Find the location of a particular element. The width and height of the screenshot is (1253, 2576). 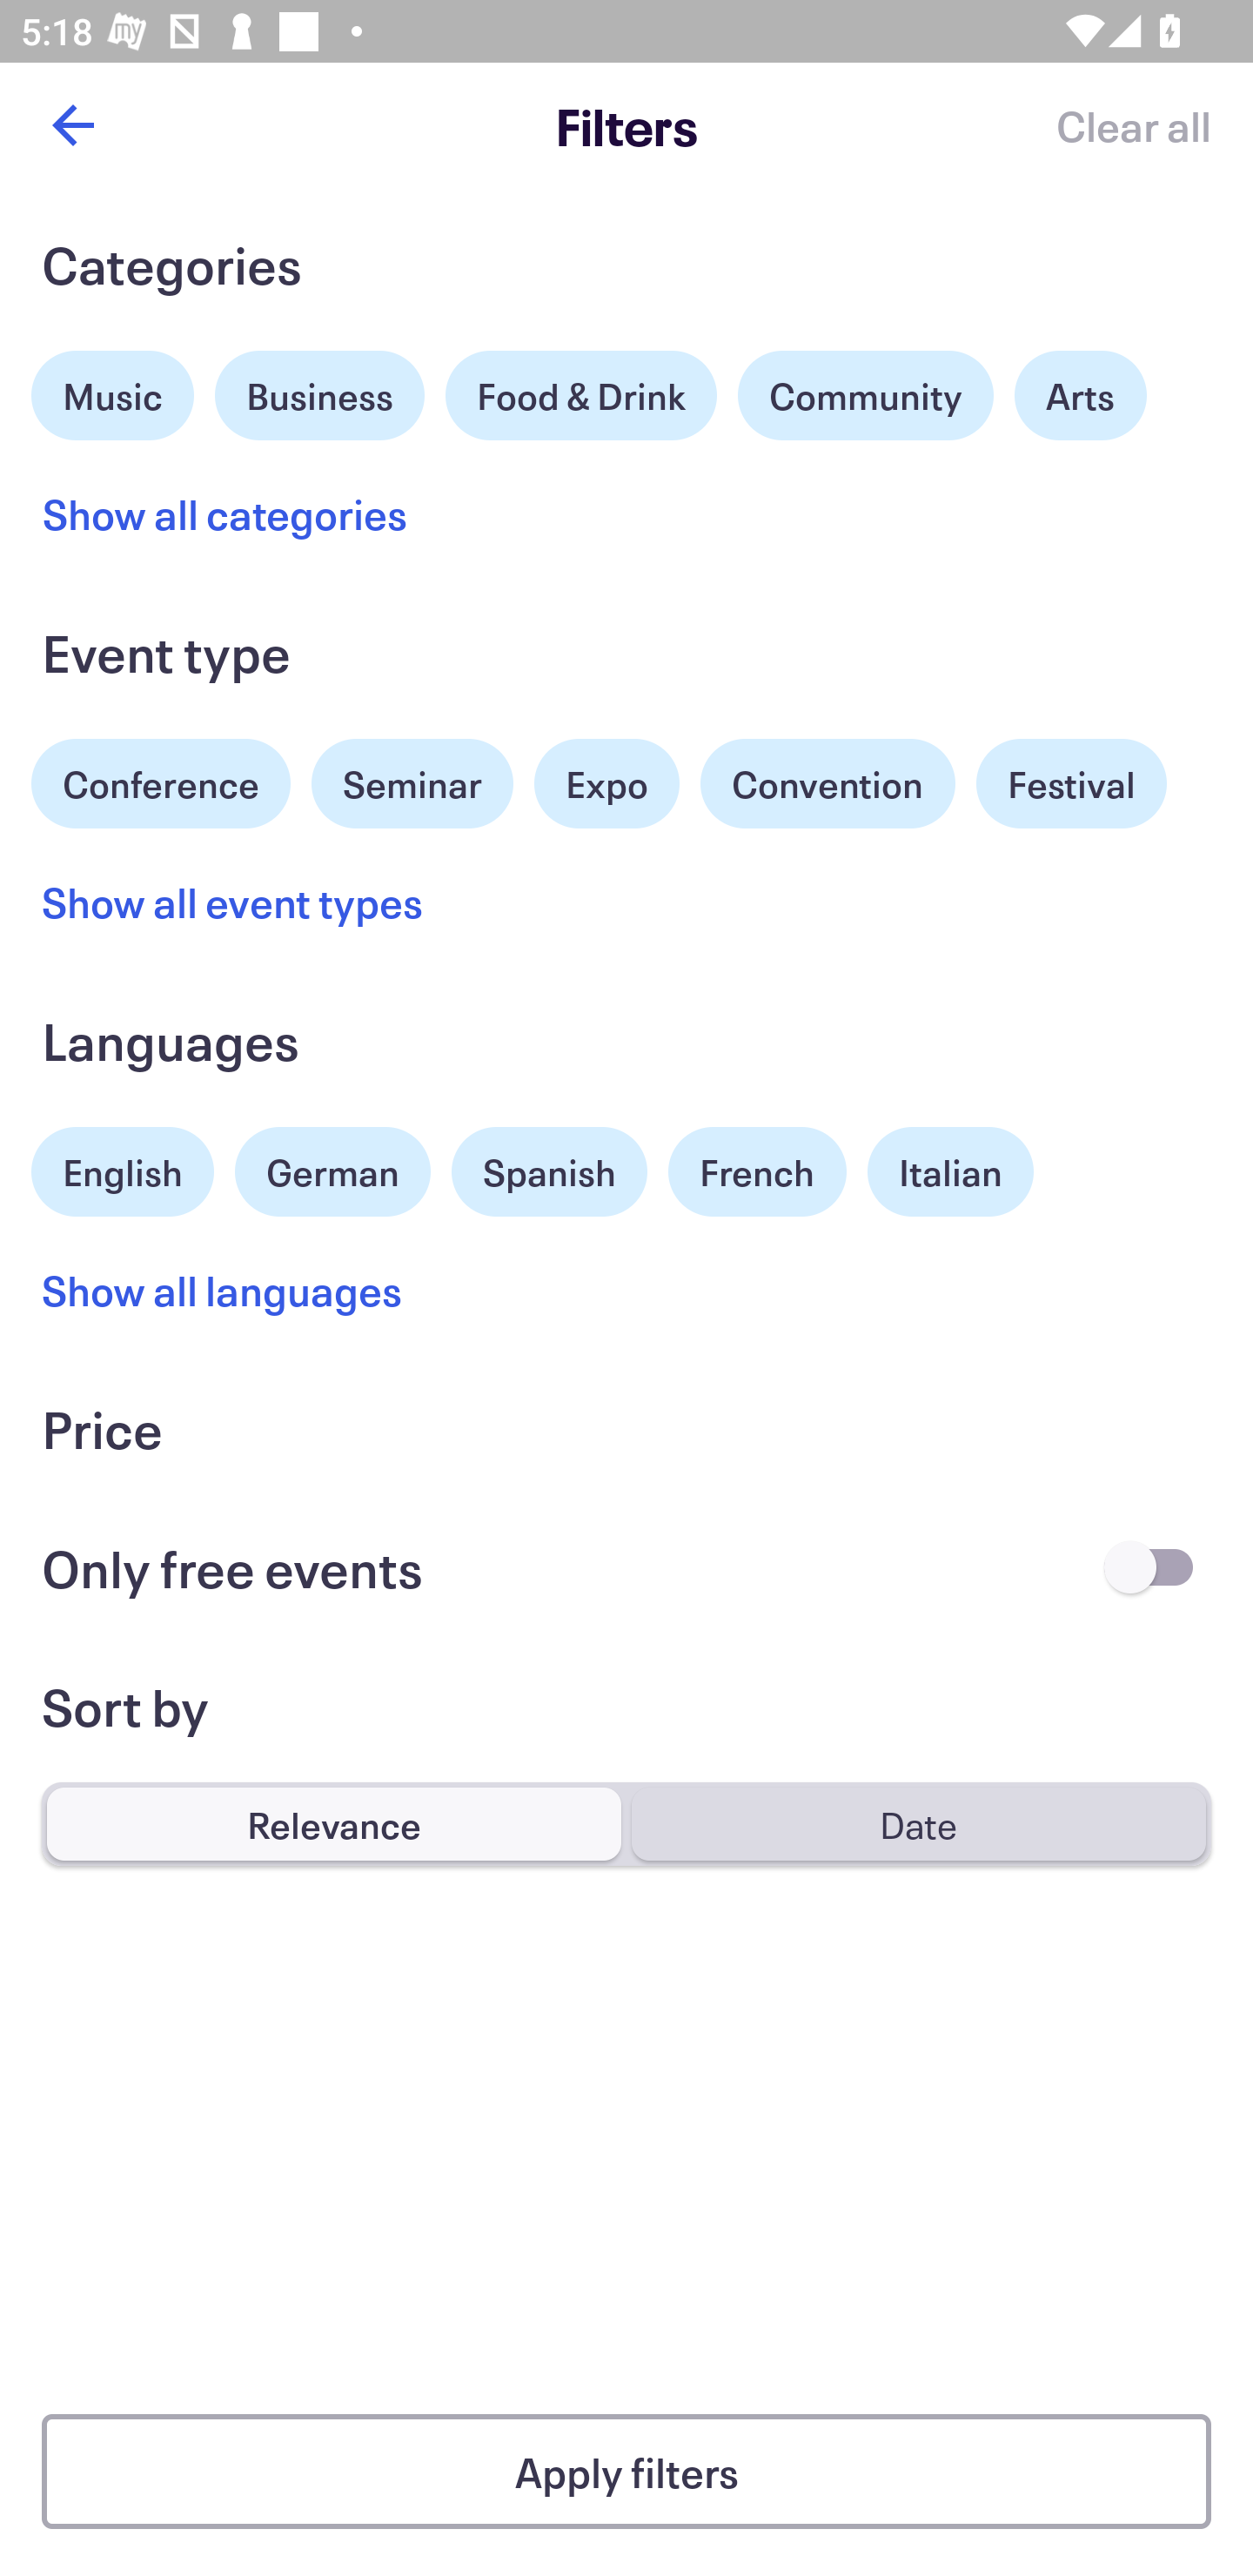

Relevance is located at coordinates (334, 1823).